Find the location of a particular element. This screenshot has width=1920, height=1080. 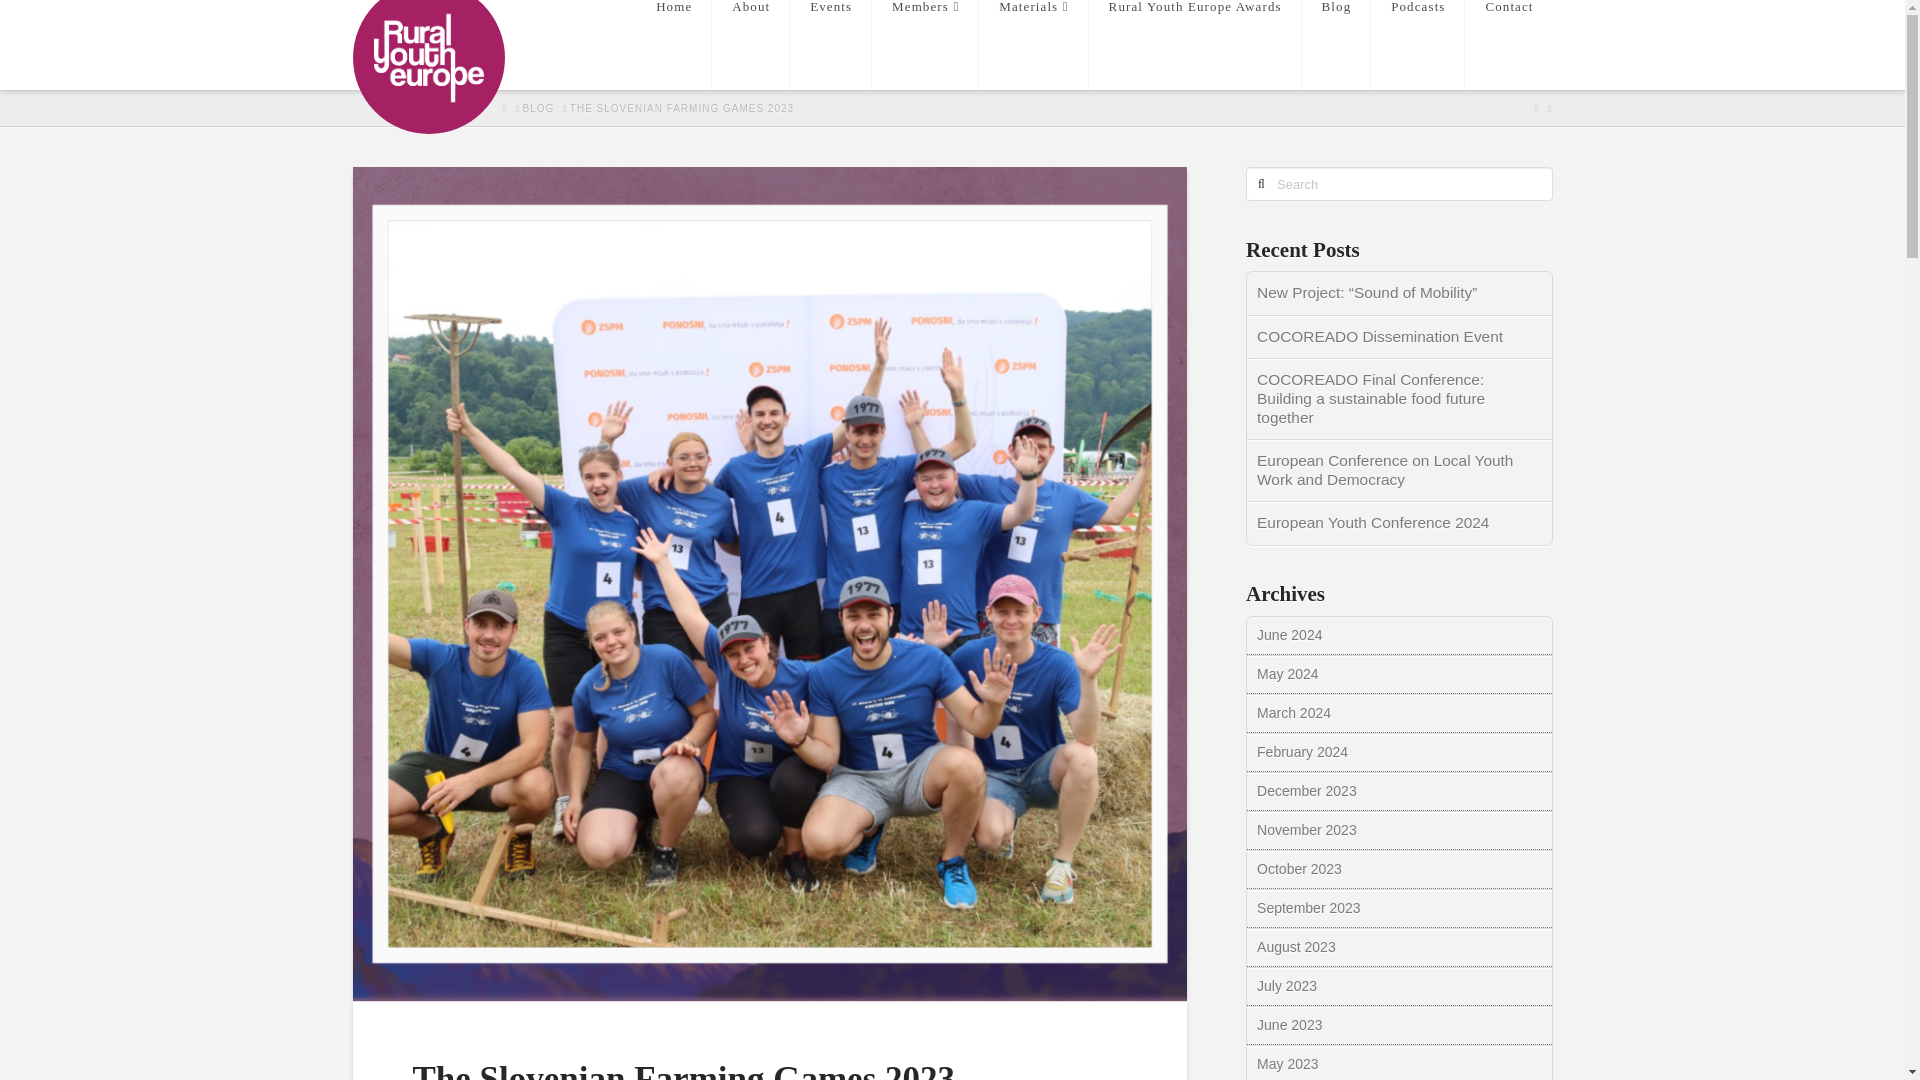

Materials is located at coordinates (1034, 44).